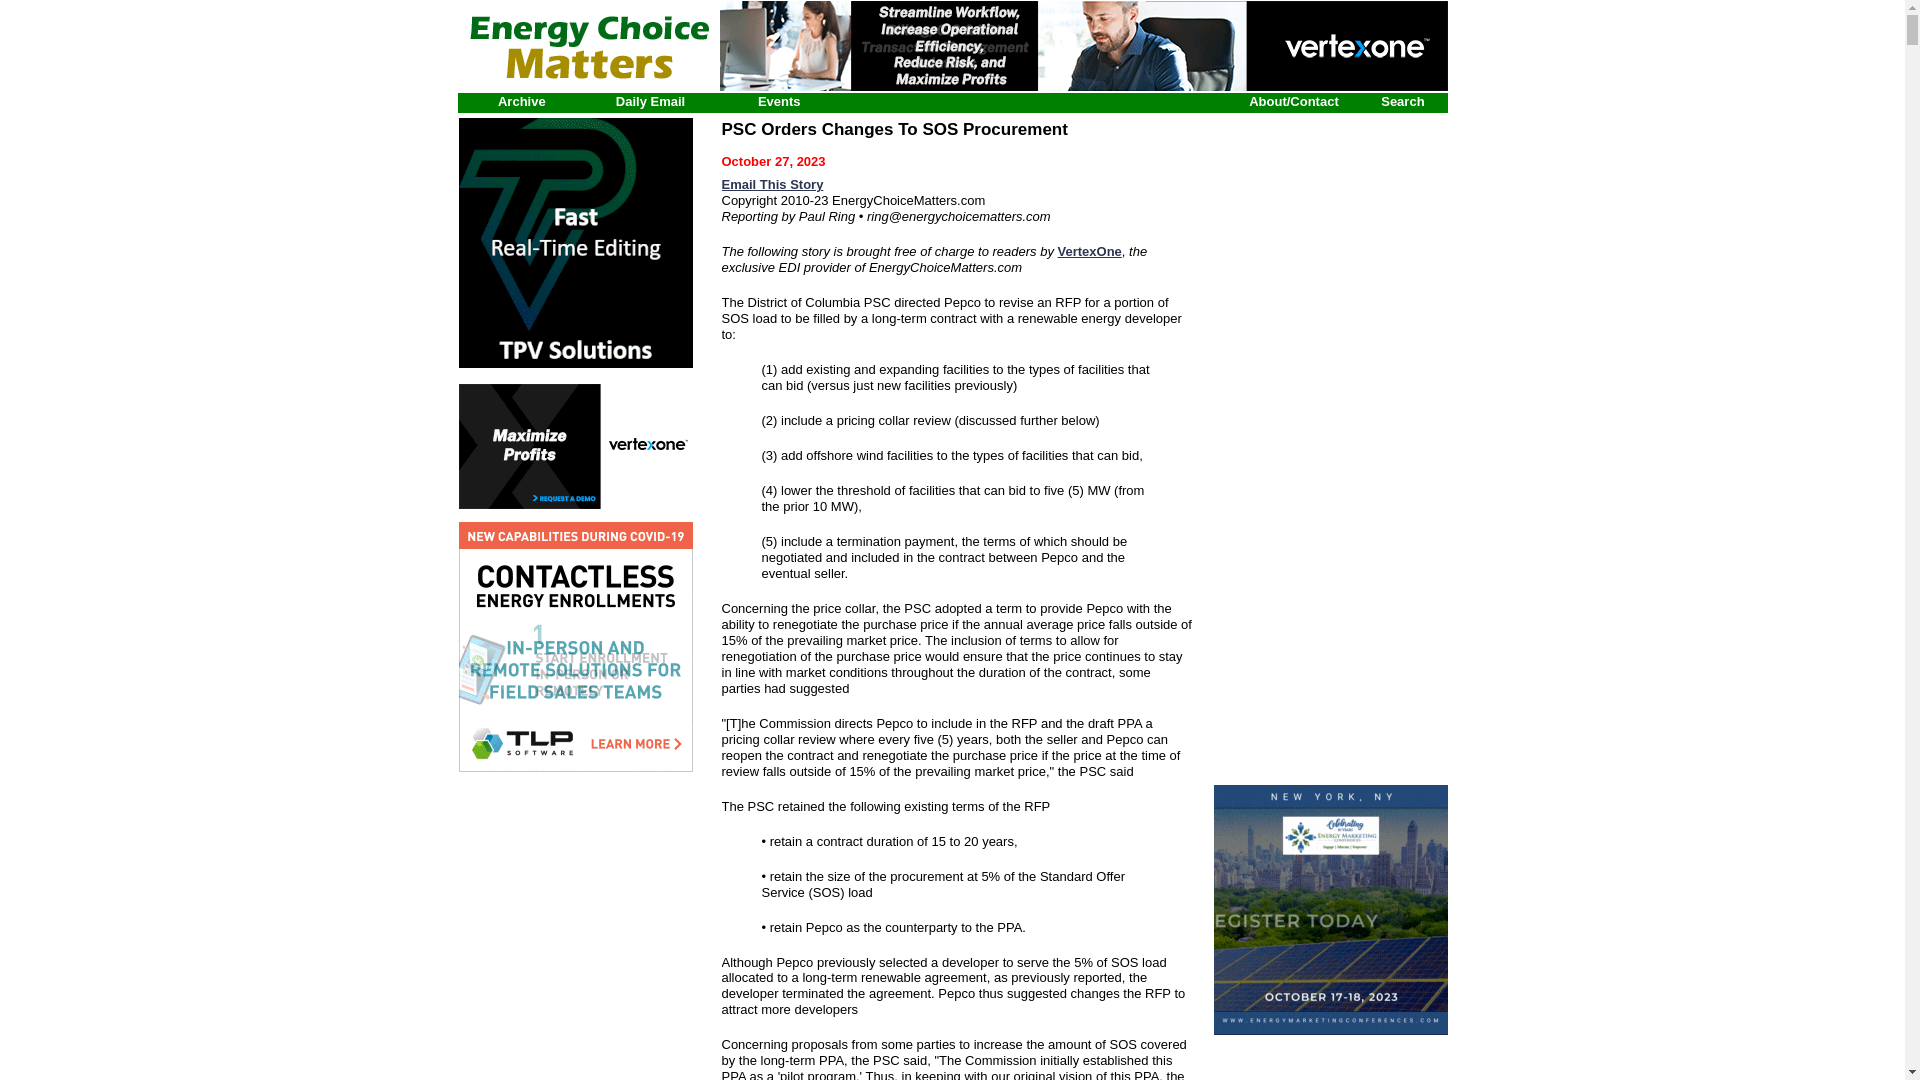 The width and height of the screenshot is (1920, 1080). Describe the element at coordinates (779, 101) in the screenshot. I see `Events` at that location.